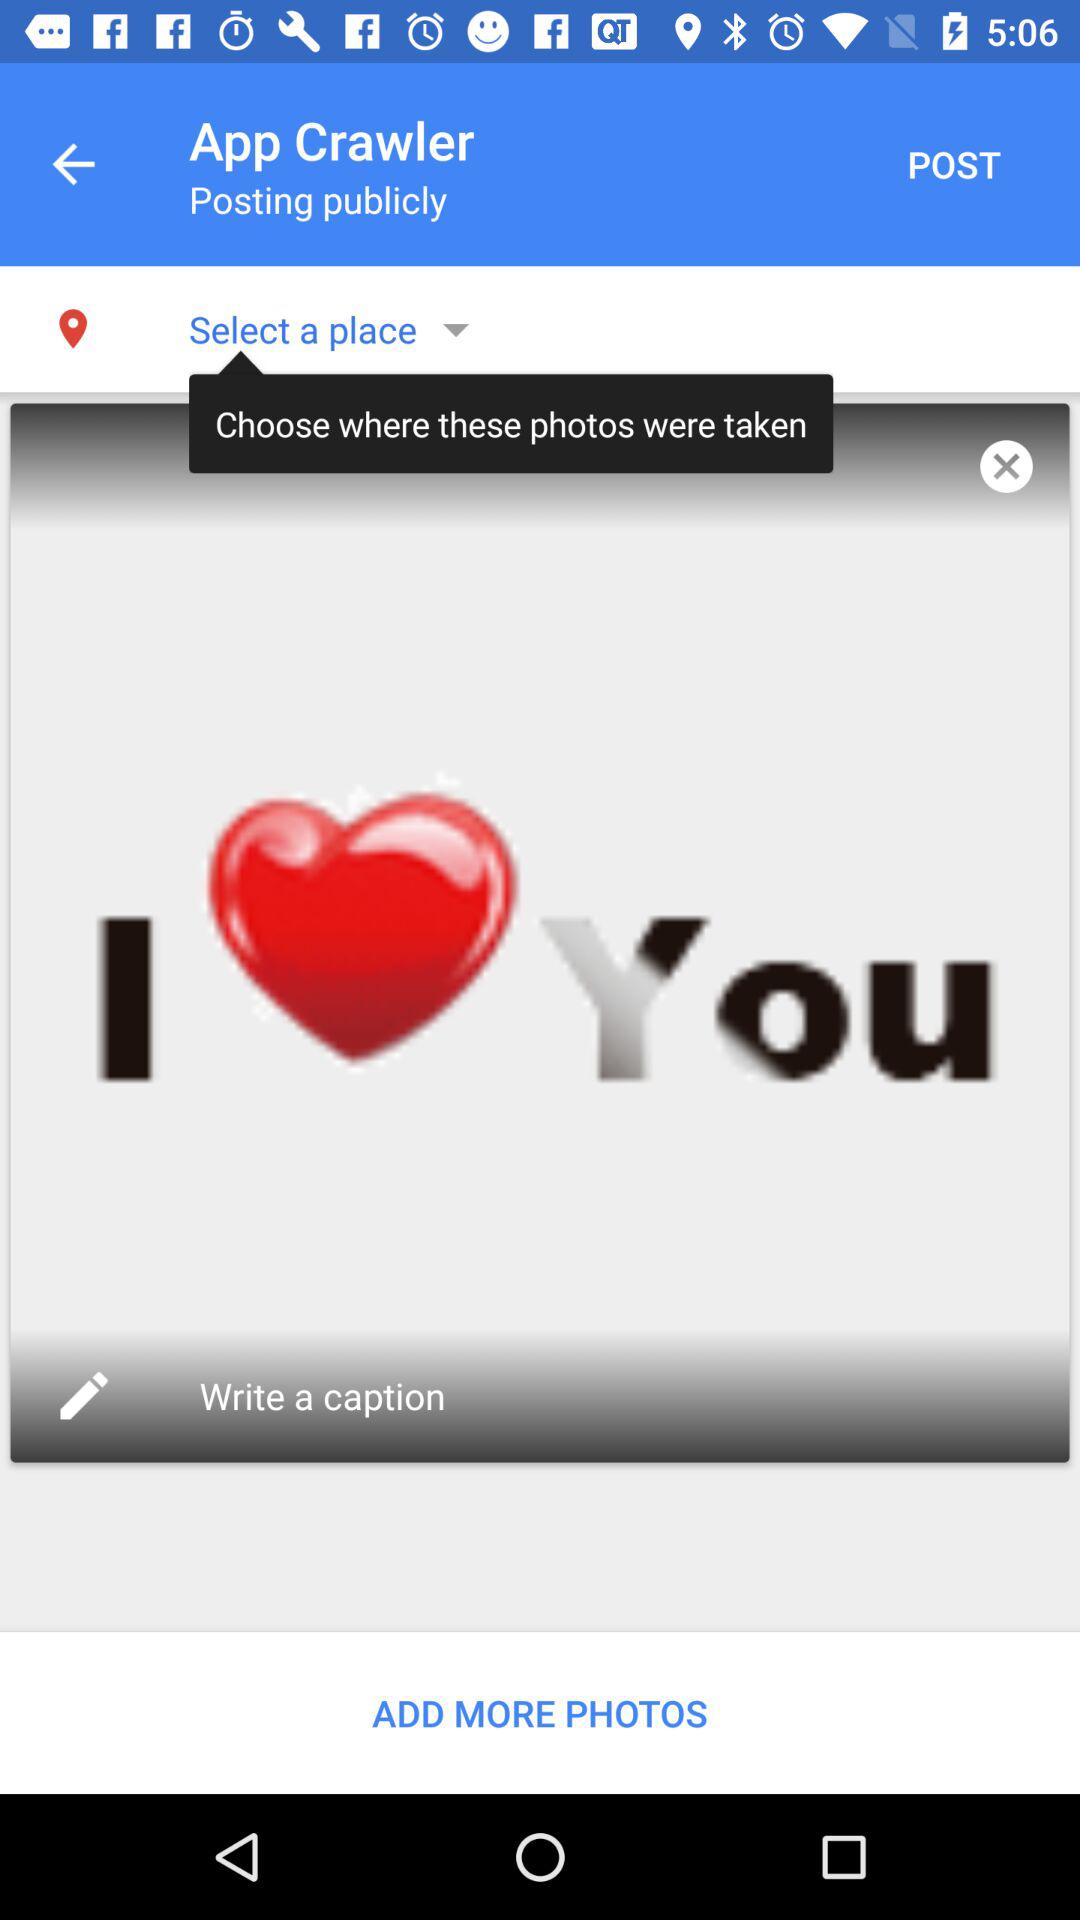 The width and height of the screenshot is (1080, 1920). Describe the element at coordinates (954, 164) in the screenshot. I see `select the post` at that location.